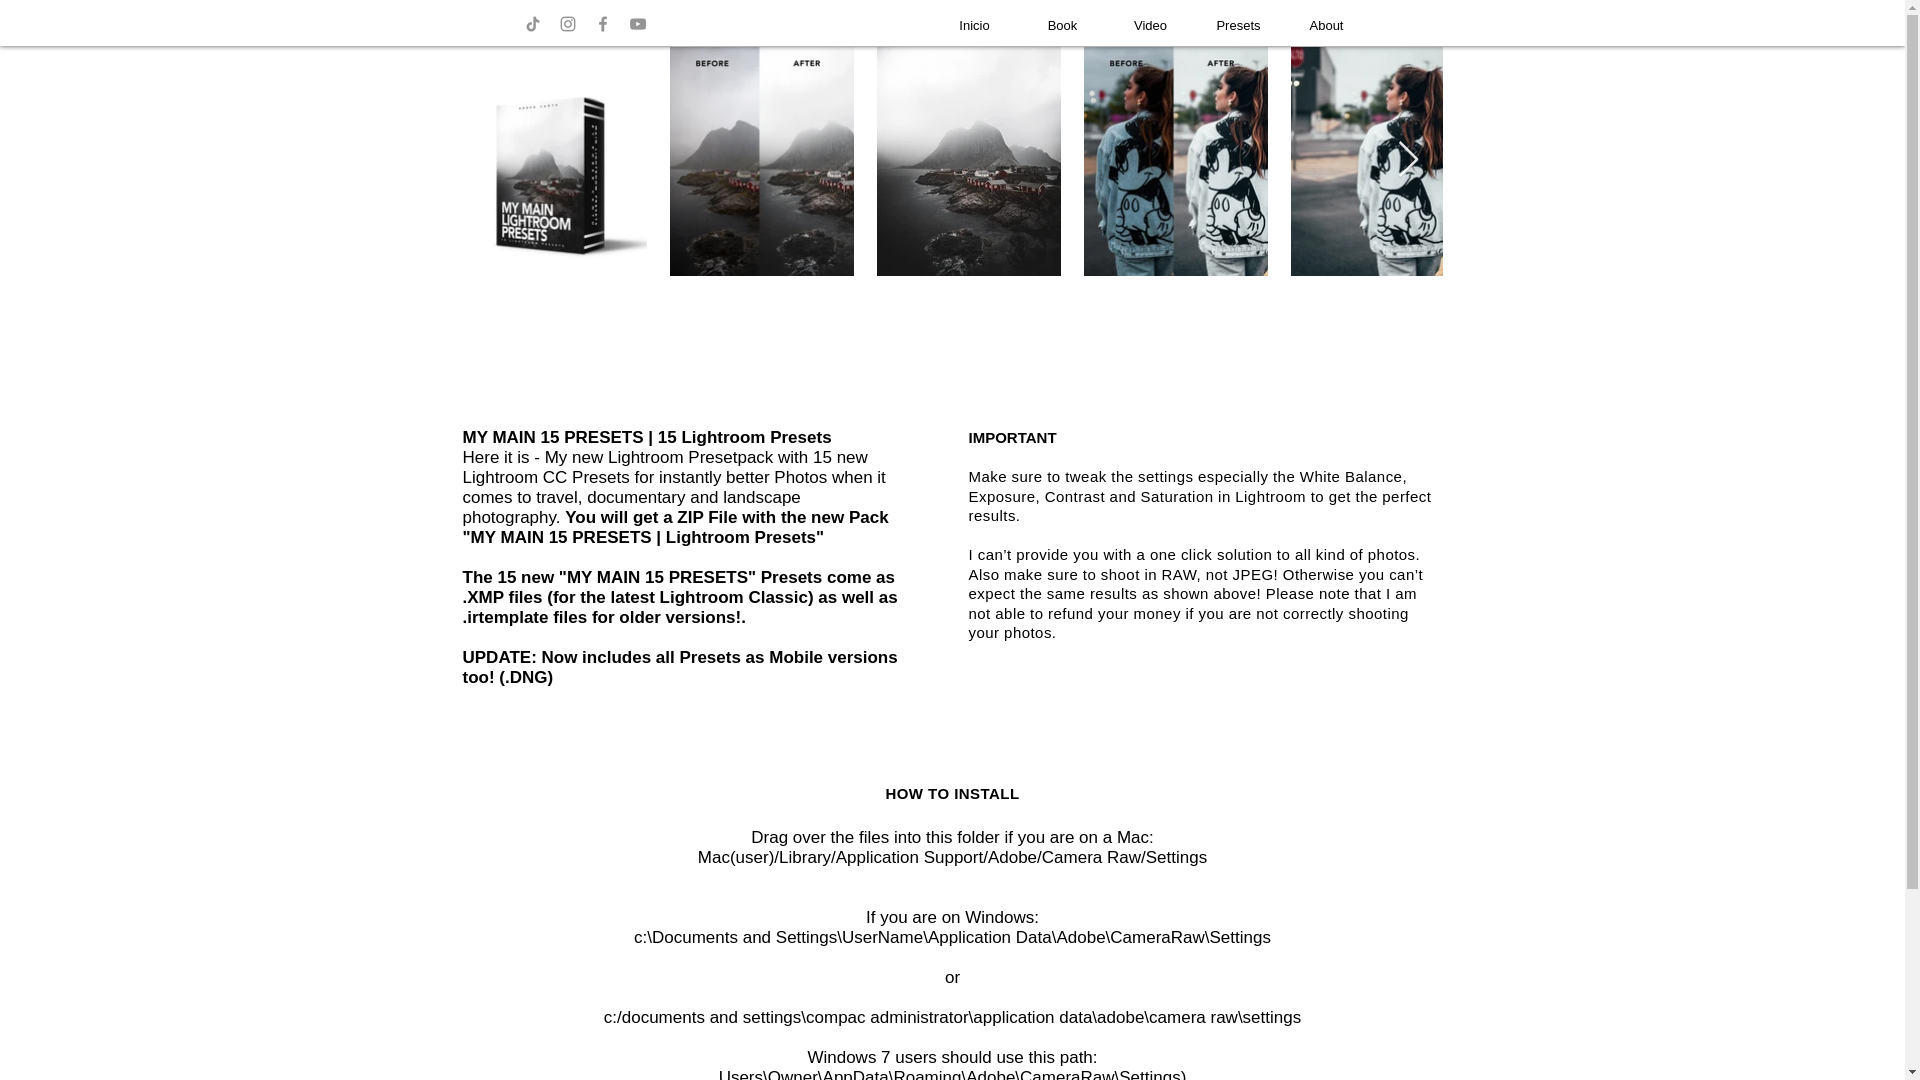 This screenshot has height=1080, width=1920. Describe the element at coordinates (1326, 26) in the screenshot. I see `About` at that location.